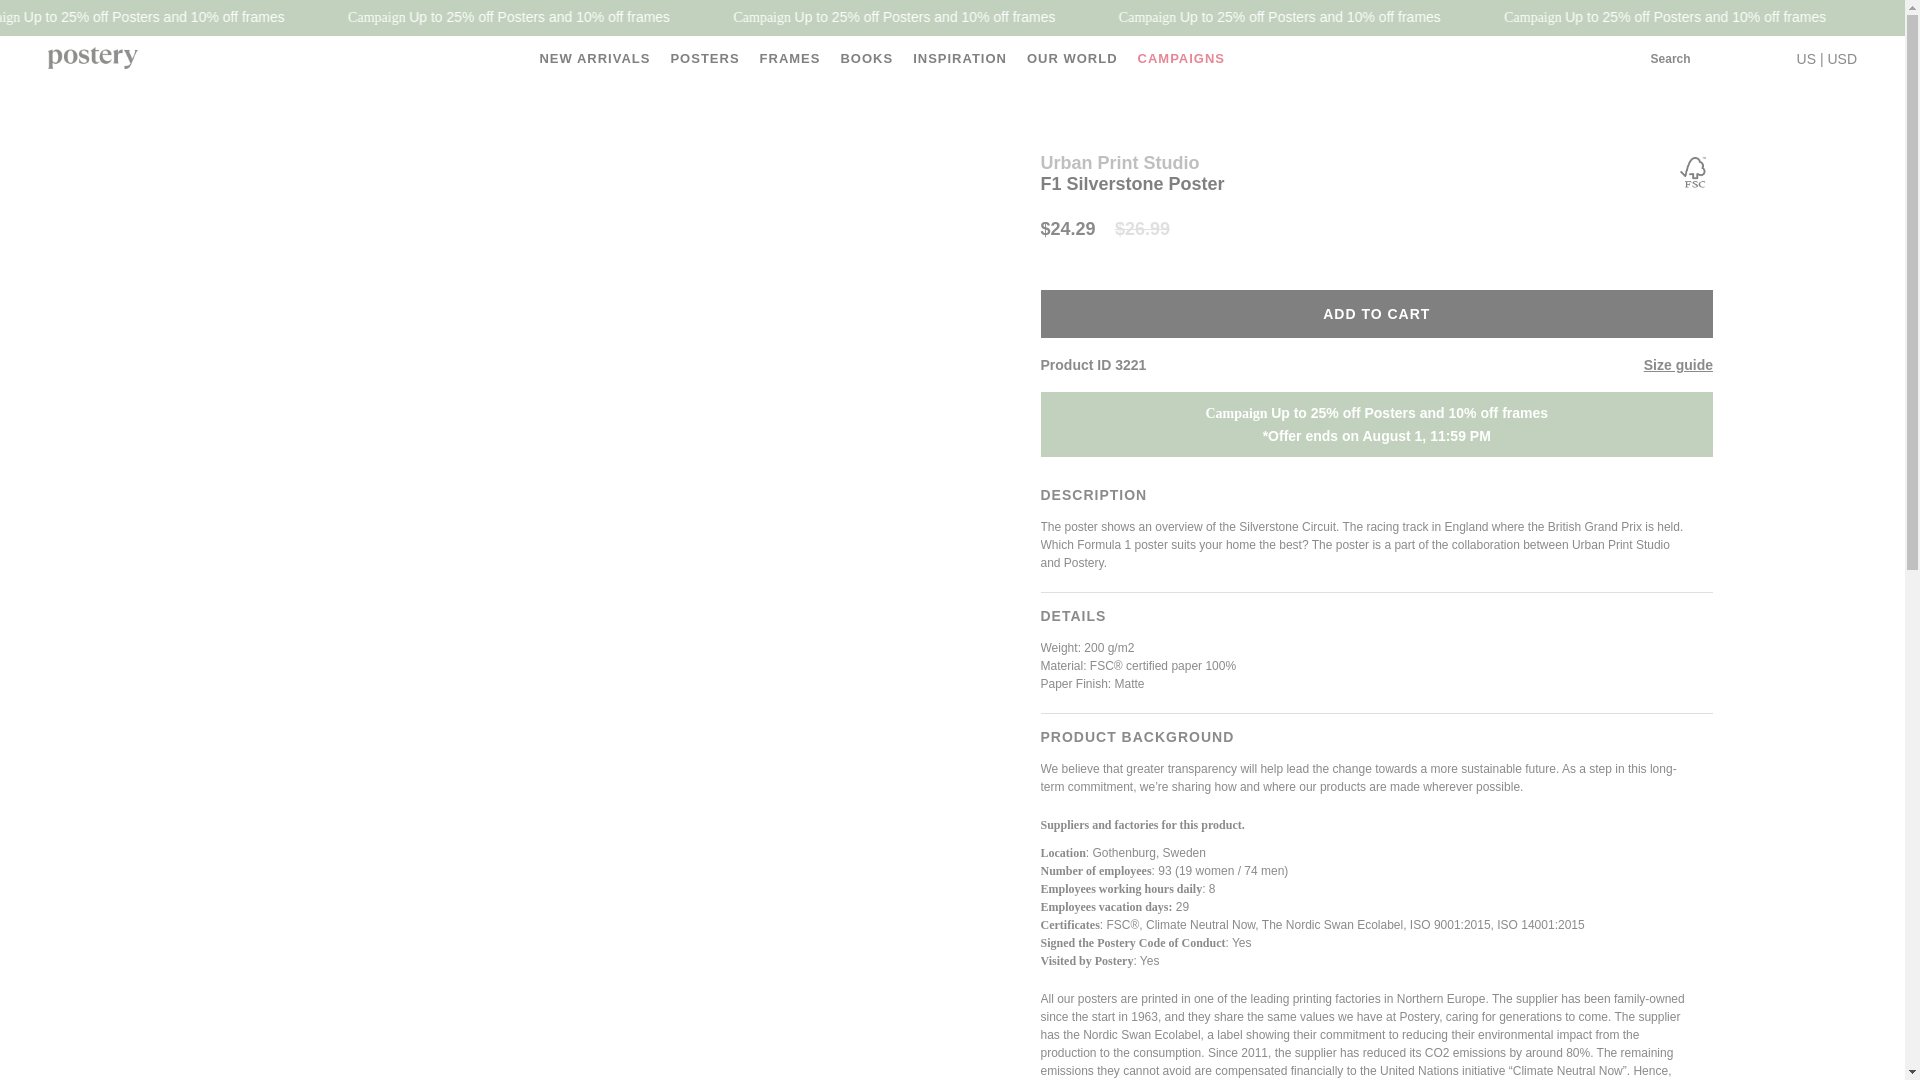  What do you see at coordinates (1826, 58) in the screenshot?
I see `Select country` at bounding box center [1826, 58].